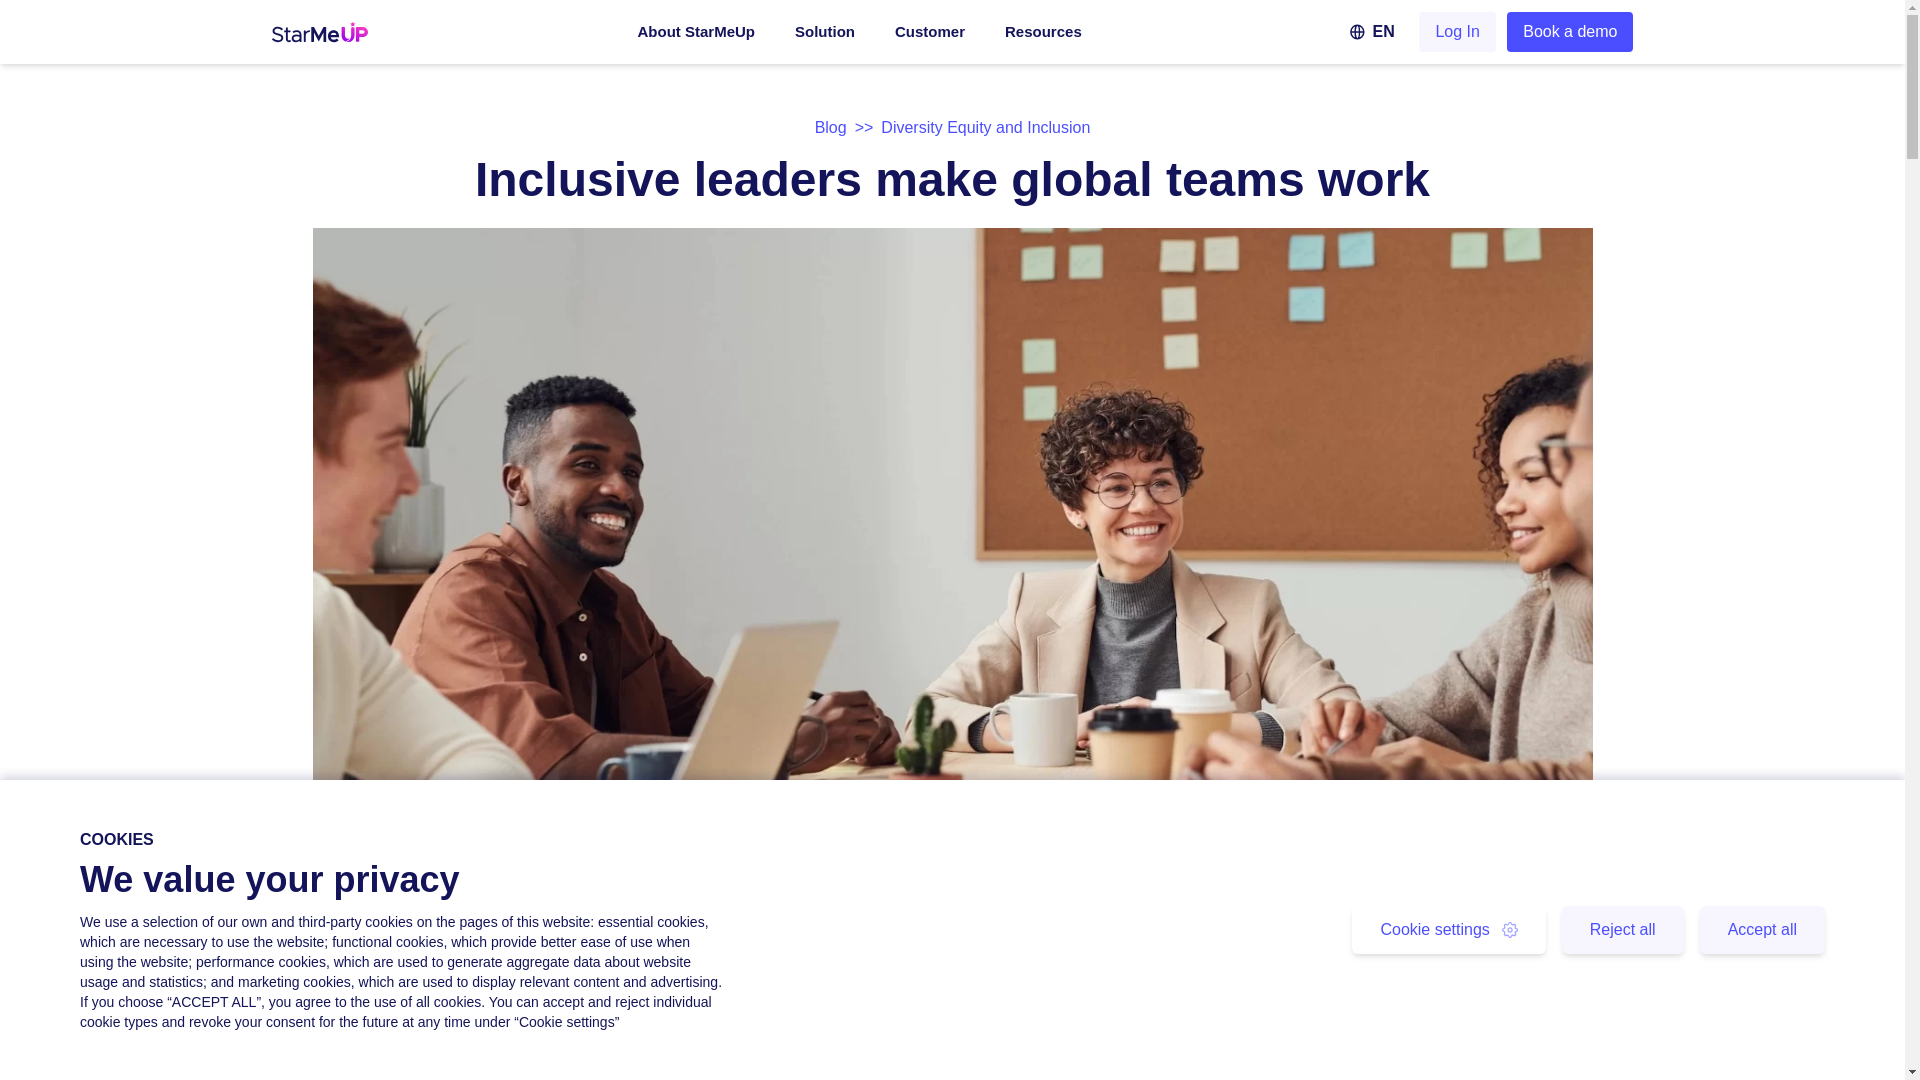  I want to click on Log In, so click(1456, 31).